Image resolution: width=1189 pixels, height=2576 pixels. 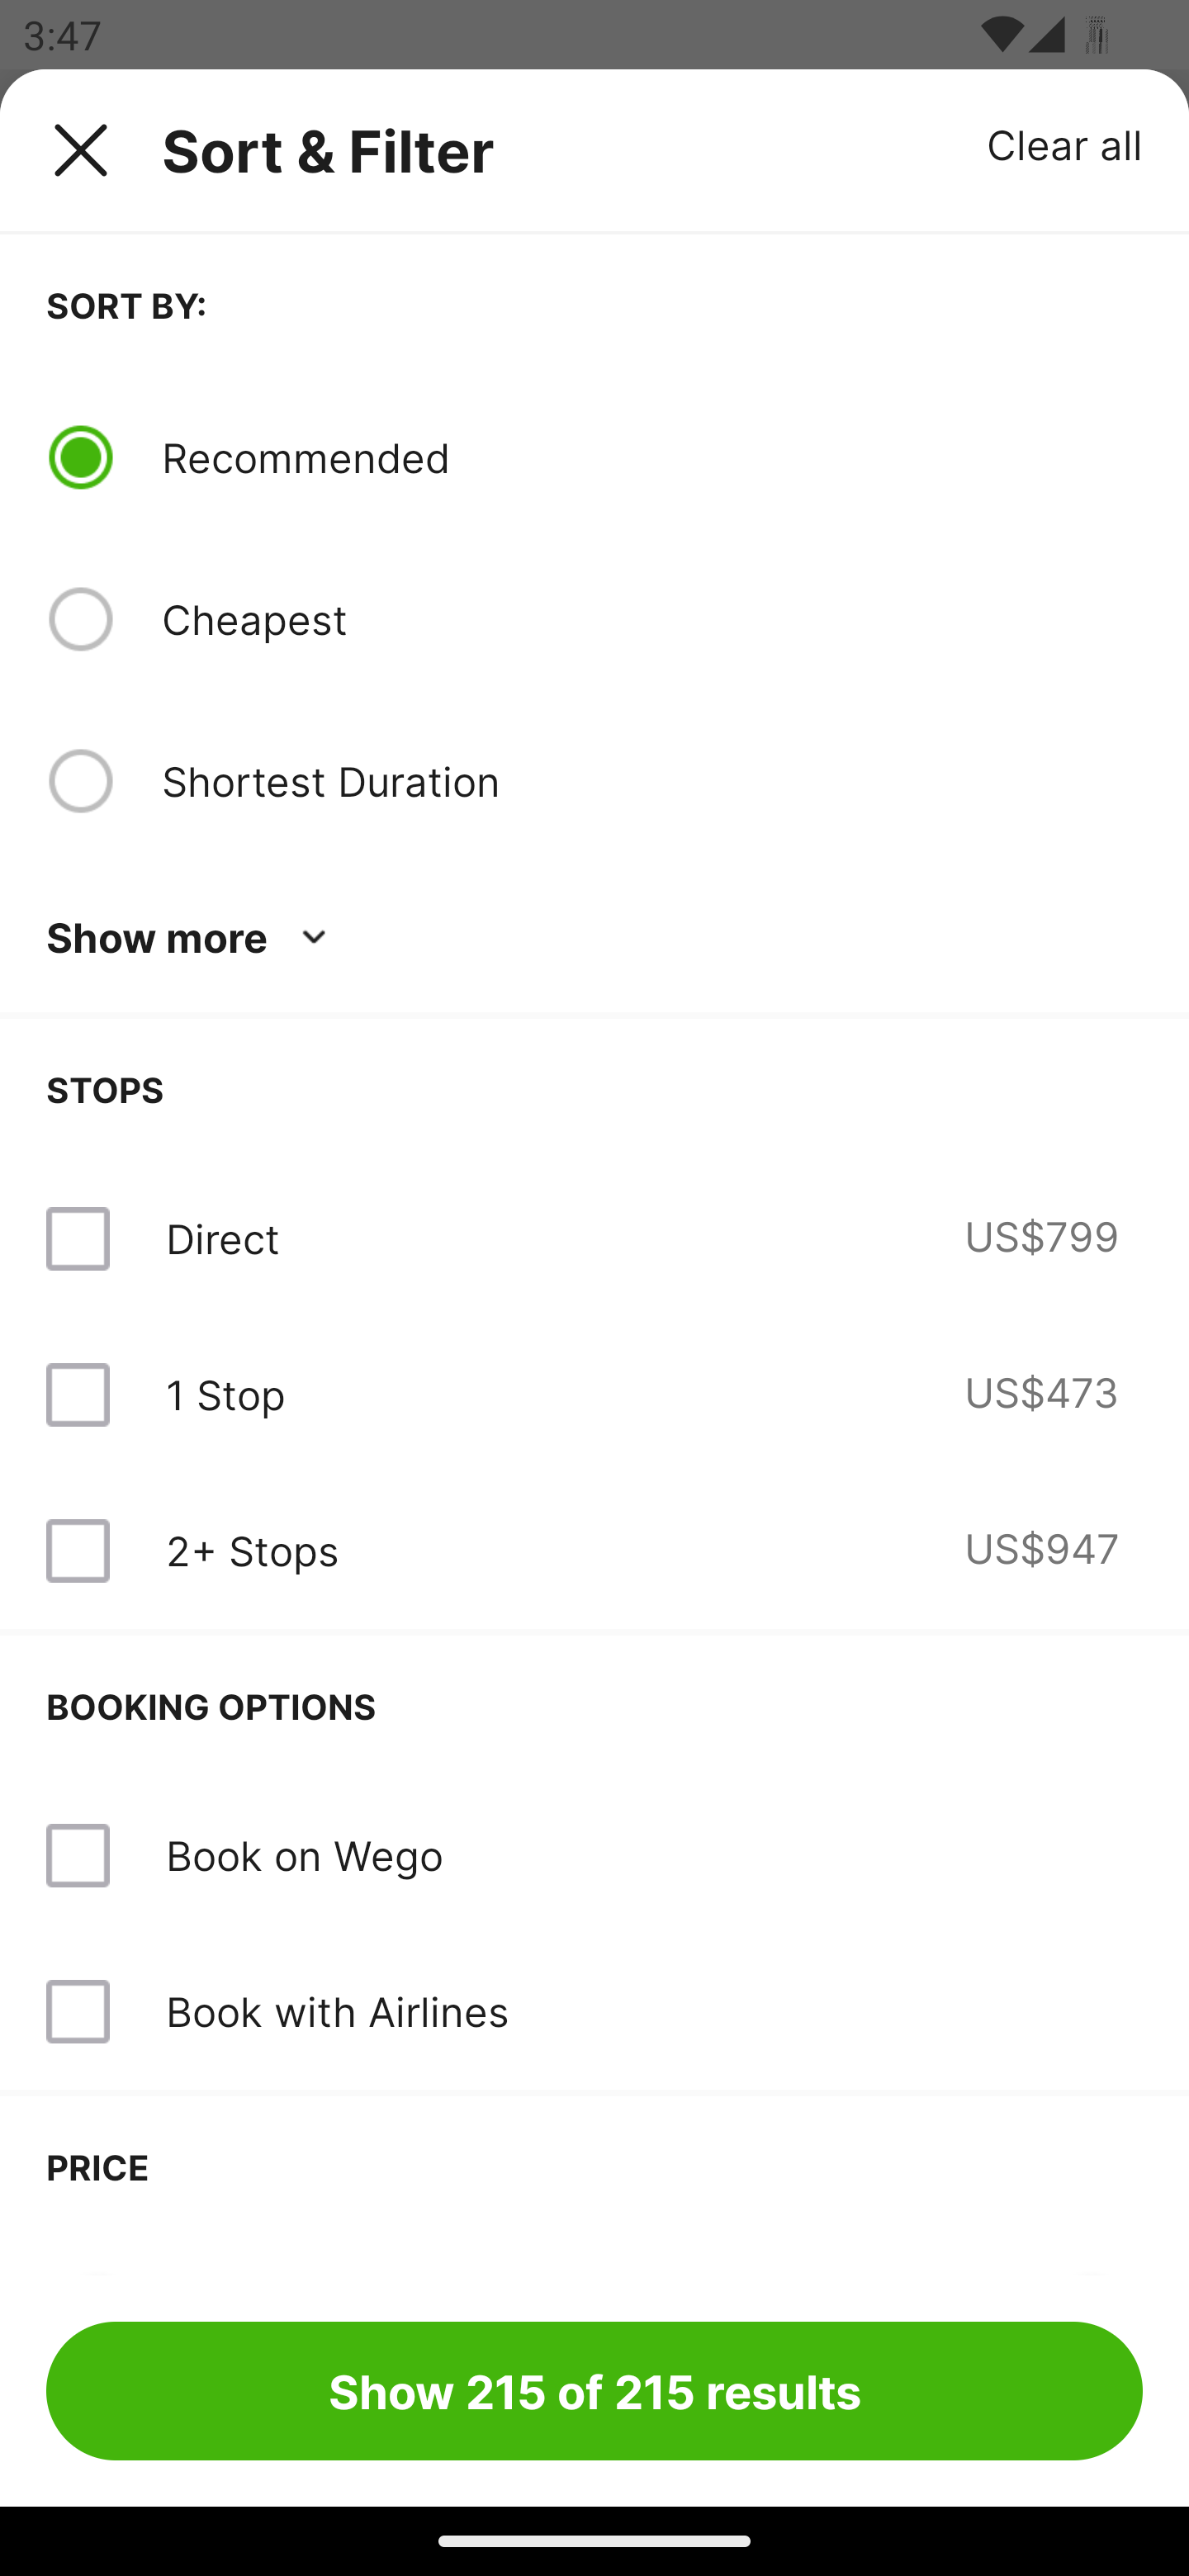 I want to click on Shortest Duration, so click(x=651, y=780).